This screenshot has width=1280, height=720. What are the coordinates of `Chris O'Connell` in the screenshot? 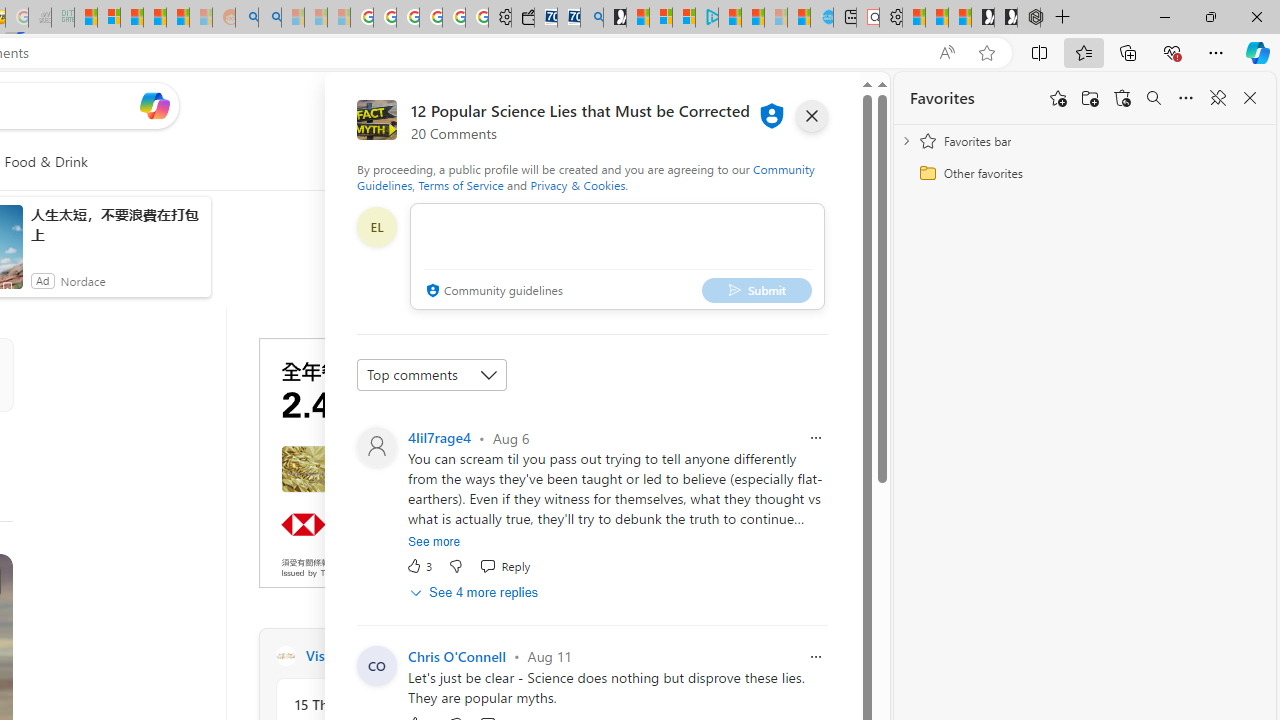 It's located at (456, 656).